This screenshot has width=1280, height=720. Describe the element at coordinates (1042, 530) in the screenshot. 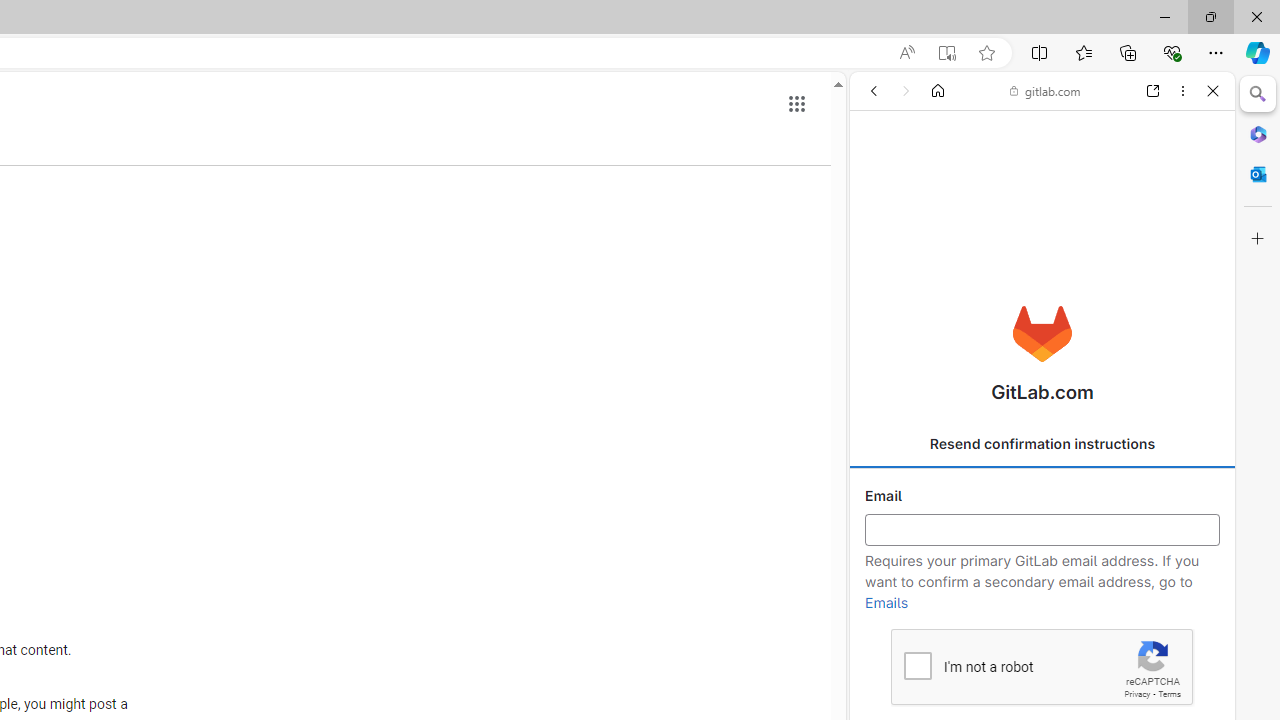

I see `Email` at that location.